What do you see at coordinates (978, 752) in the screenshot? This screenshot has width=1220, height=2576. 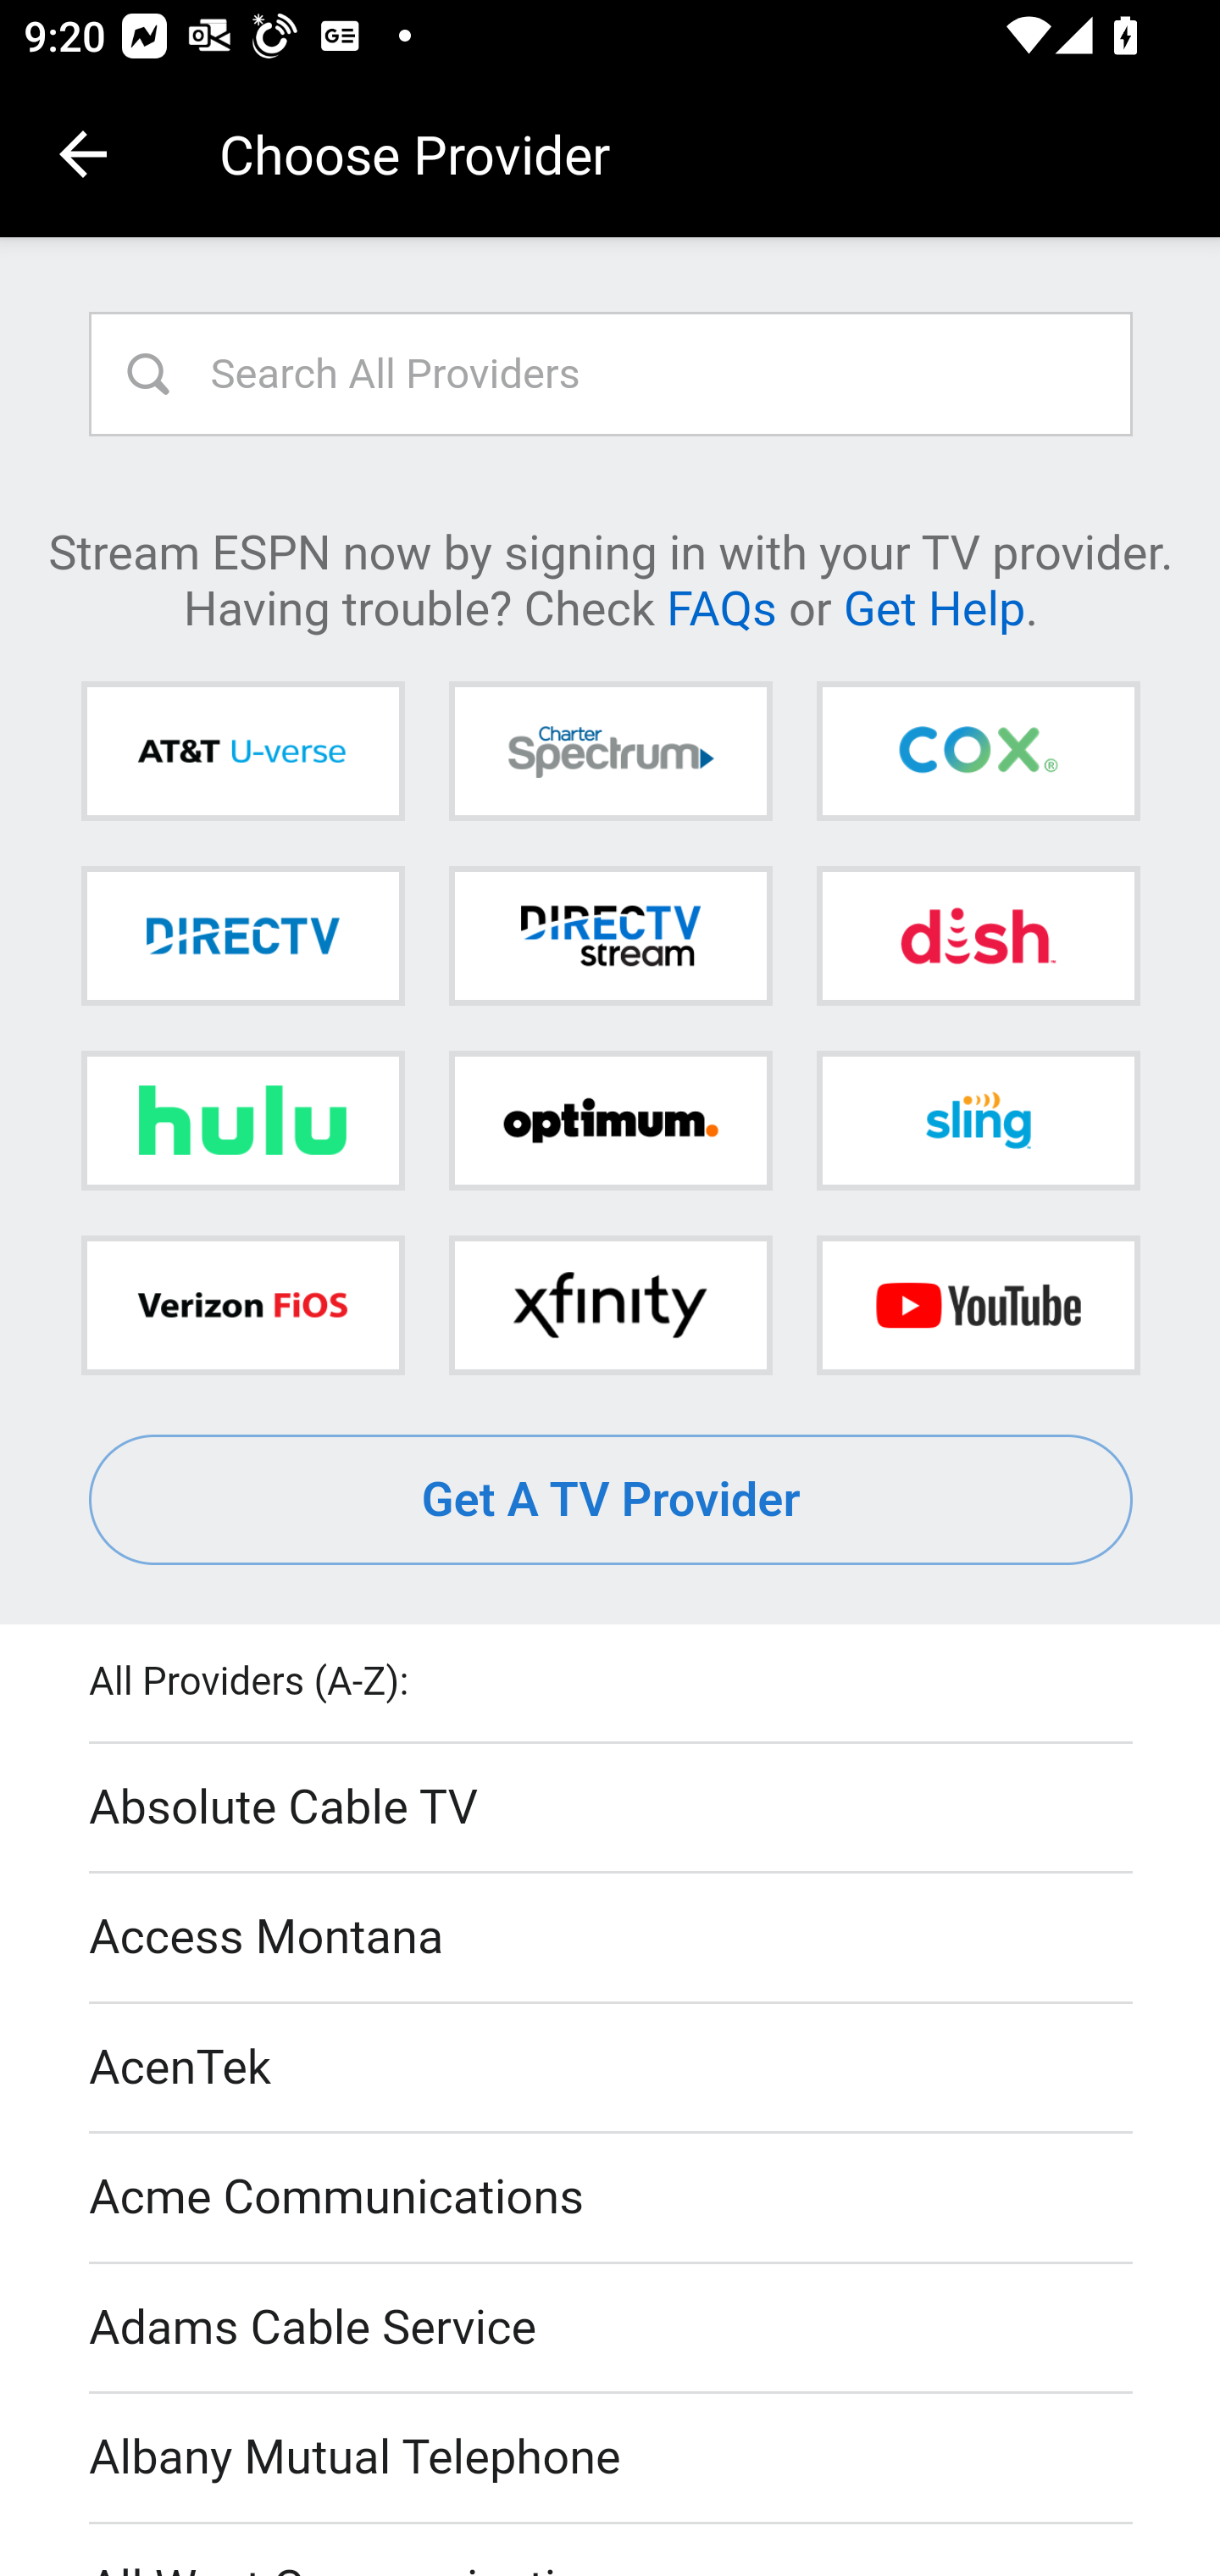 I see `Cox` at bounding box center [978, 752].